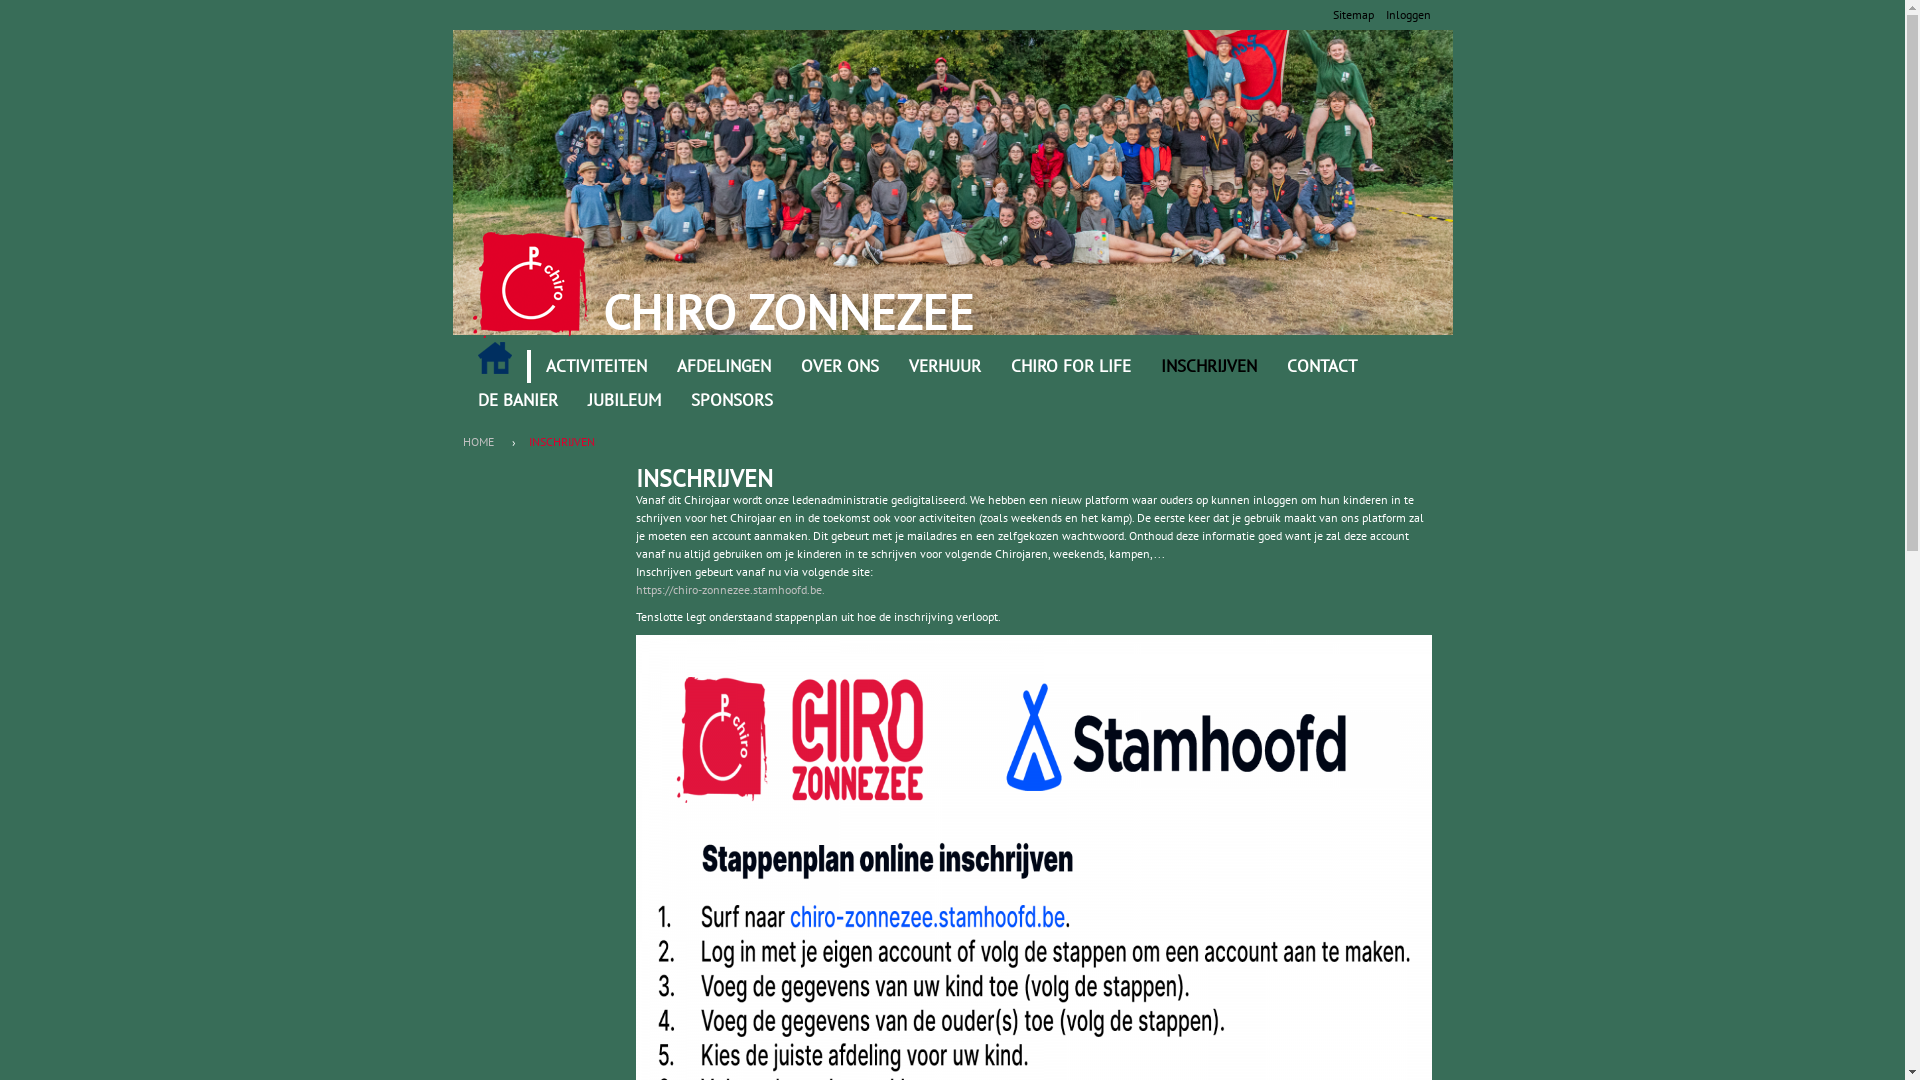  What do you see at coordinates (1322, 367) in the screenshot?
I see `CONTACT` at bounding box center [1322, 367].